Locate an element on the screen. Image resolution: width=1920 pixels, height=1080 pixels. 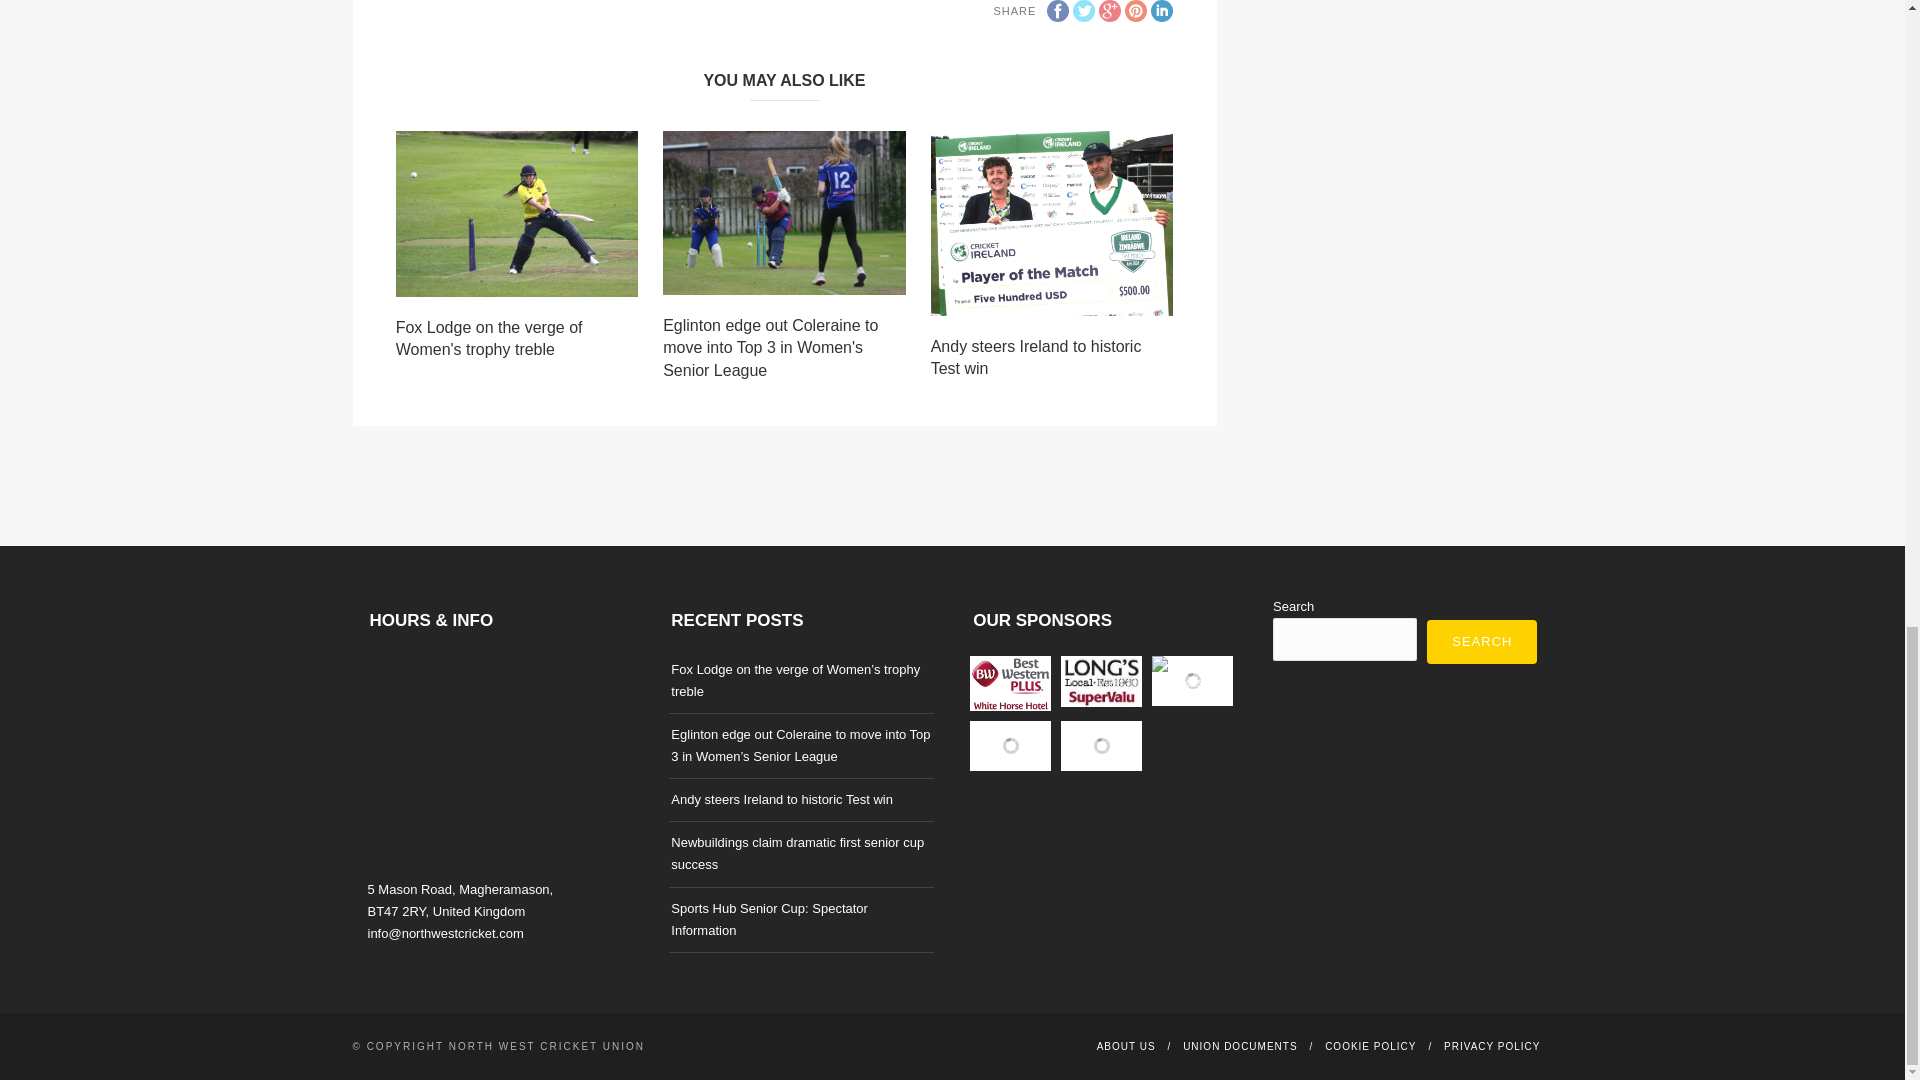
LinkedIn is located at coordinates (1162, 10).